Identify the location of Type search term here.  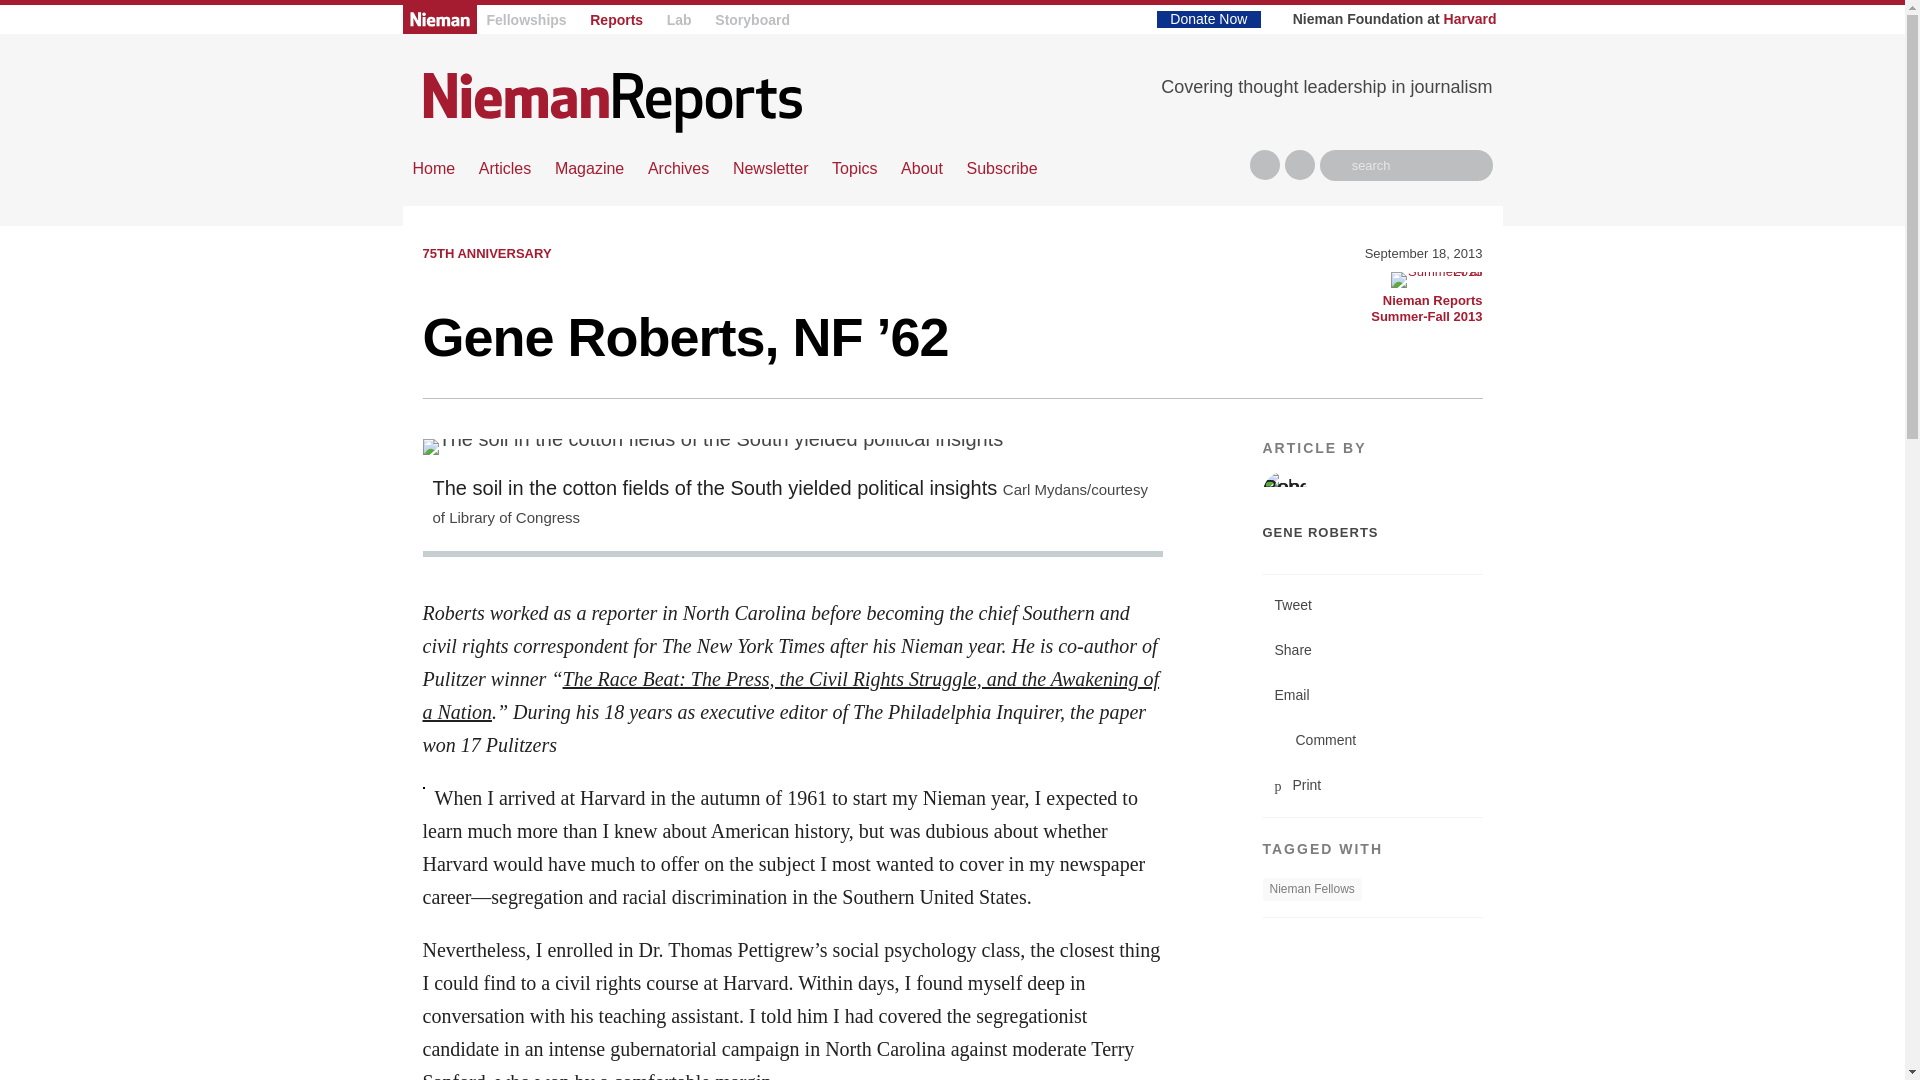
(1406, 166).